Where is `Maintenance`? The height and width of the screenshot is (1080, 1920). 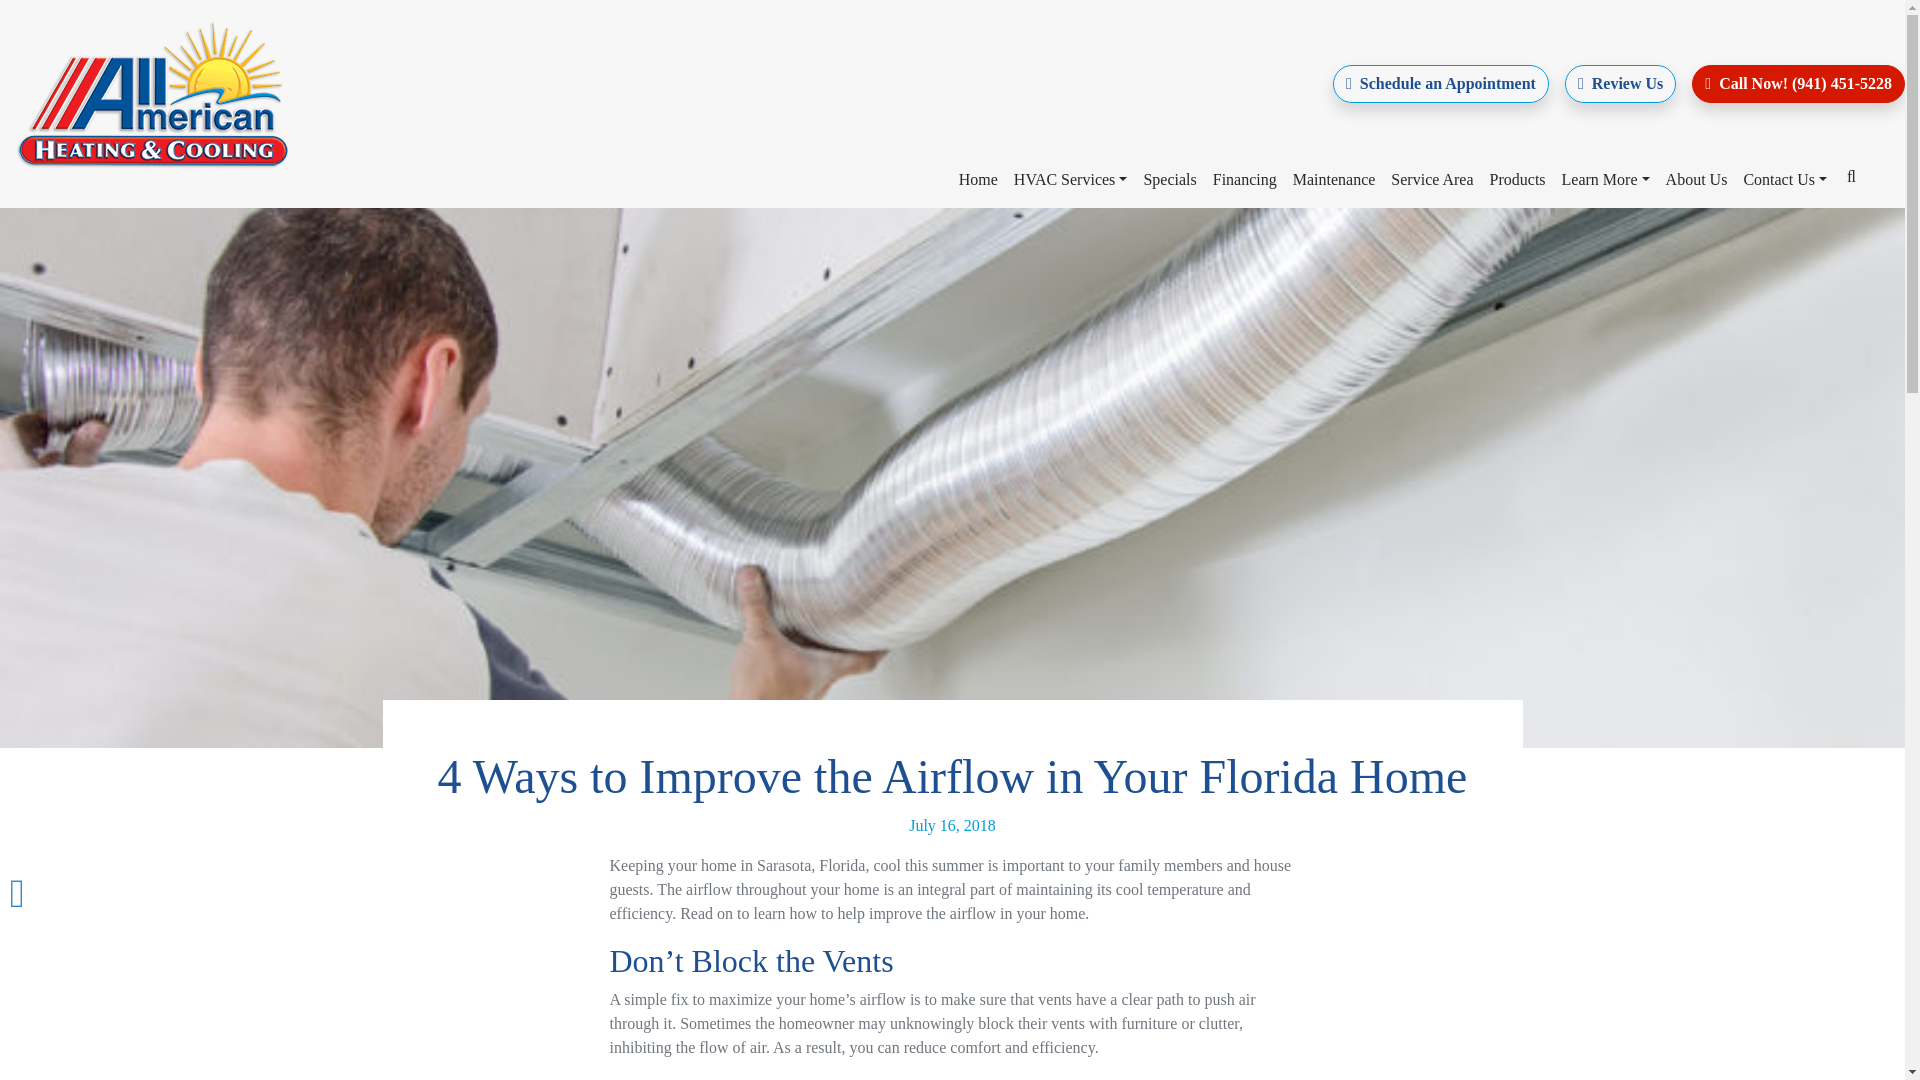 Maintenance is located at coordinates (1334, 179).